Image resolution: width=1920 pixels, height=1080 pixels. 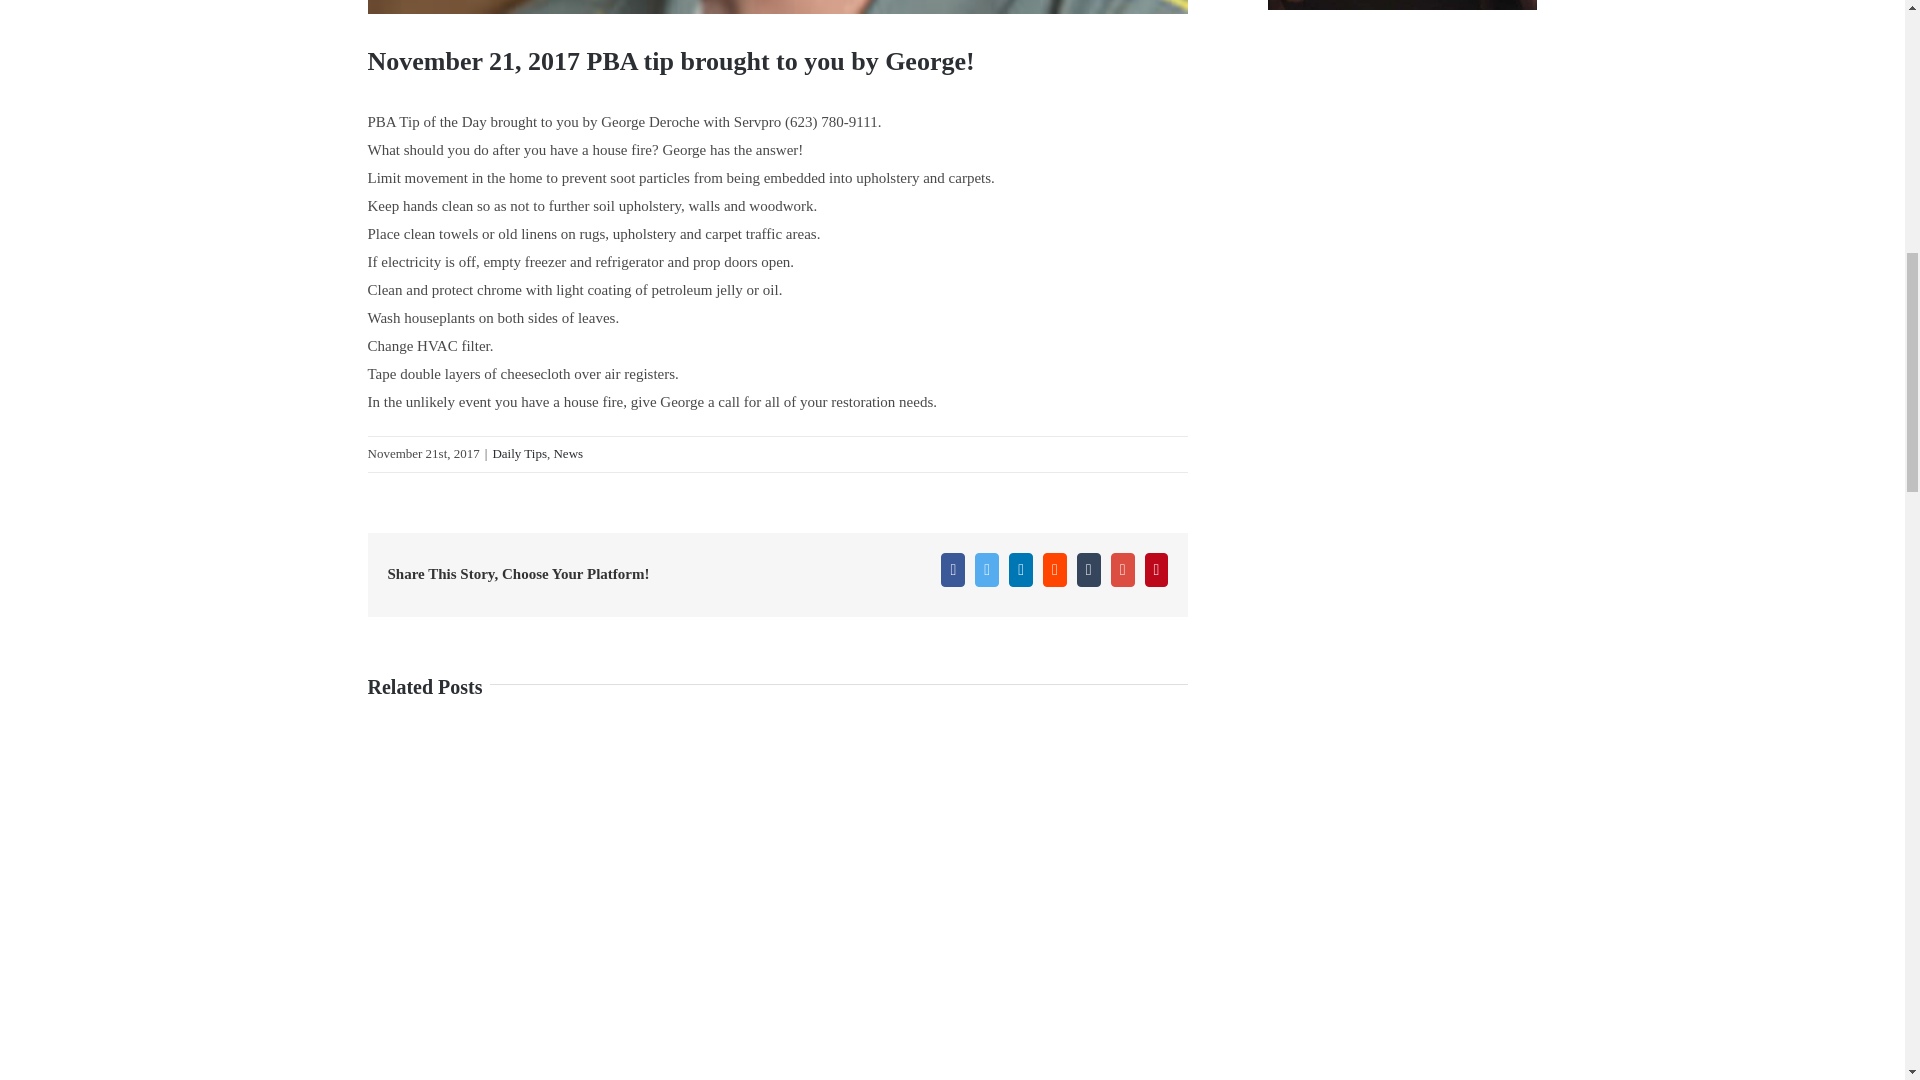 I want to click on Daily Tips, so click(x=519, y=454).